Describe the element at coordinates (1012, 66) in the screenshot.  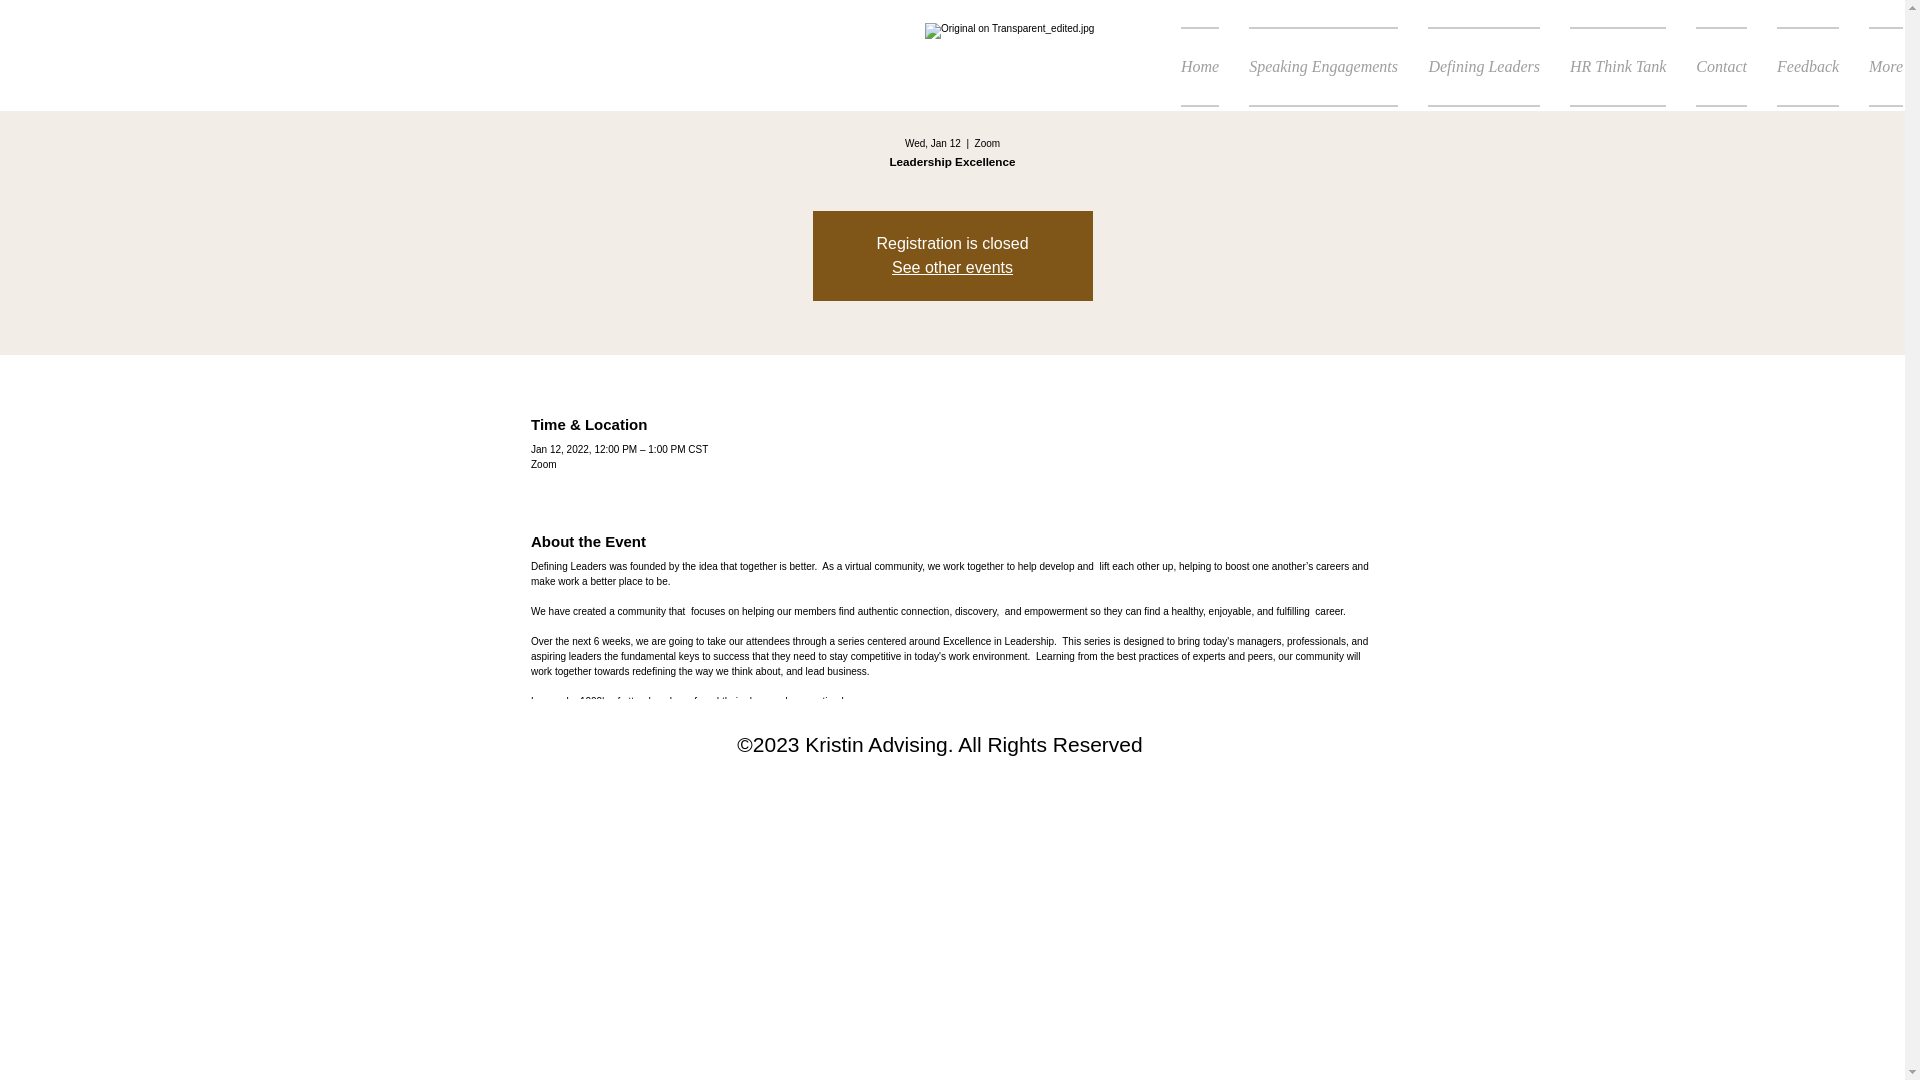
I see `Original on Transparent.png` at that location.